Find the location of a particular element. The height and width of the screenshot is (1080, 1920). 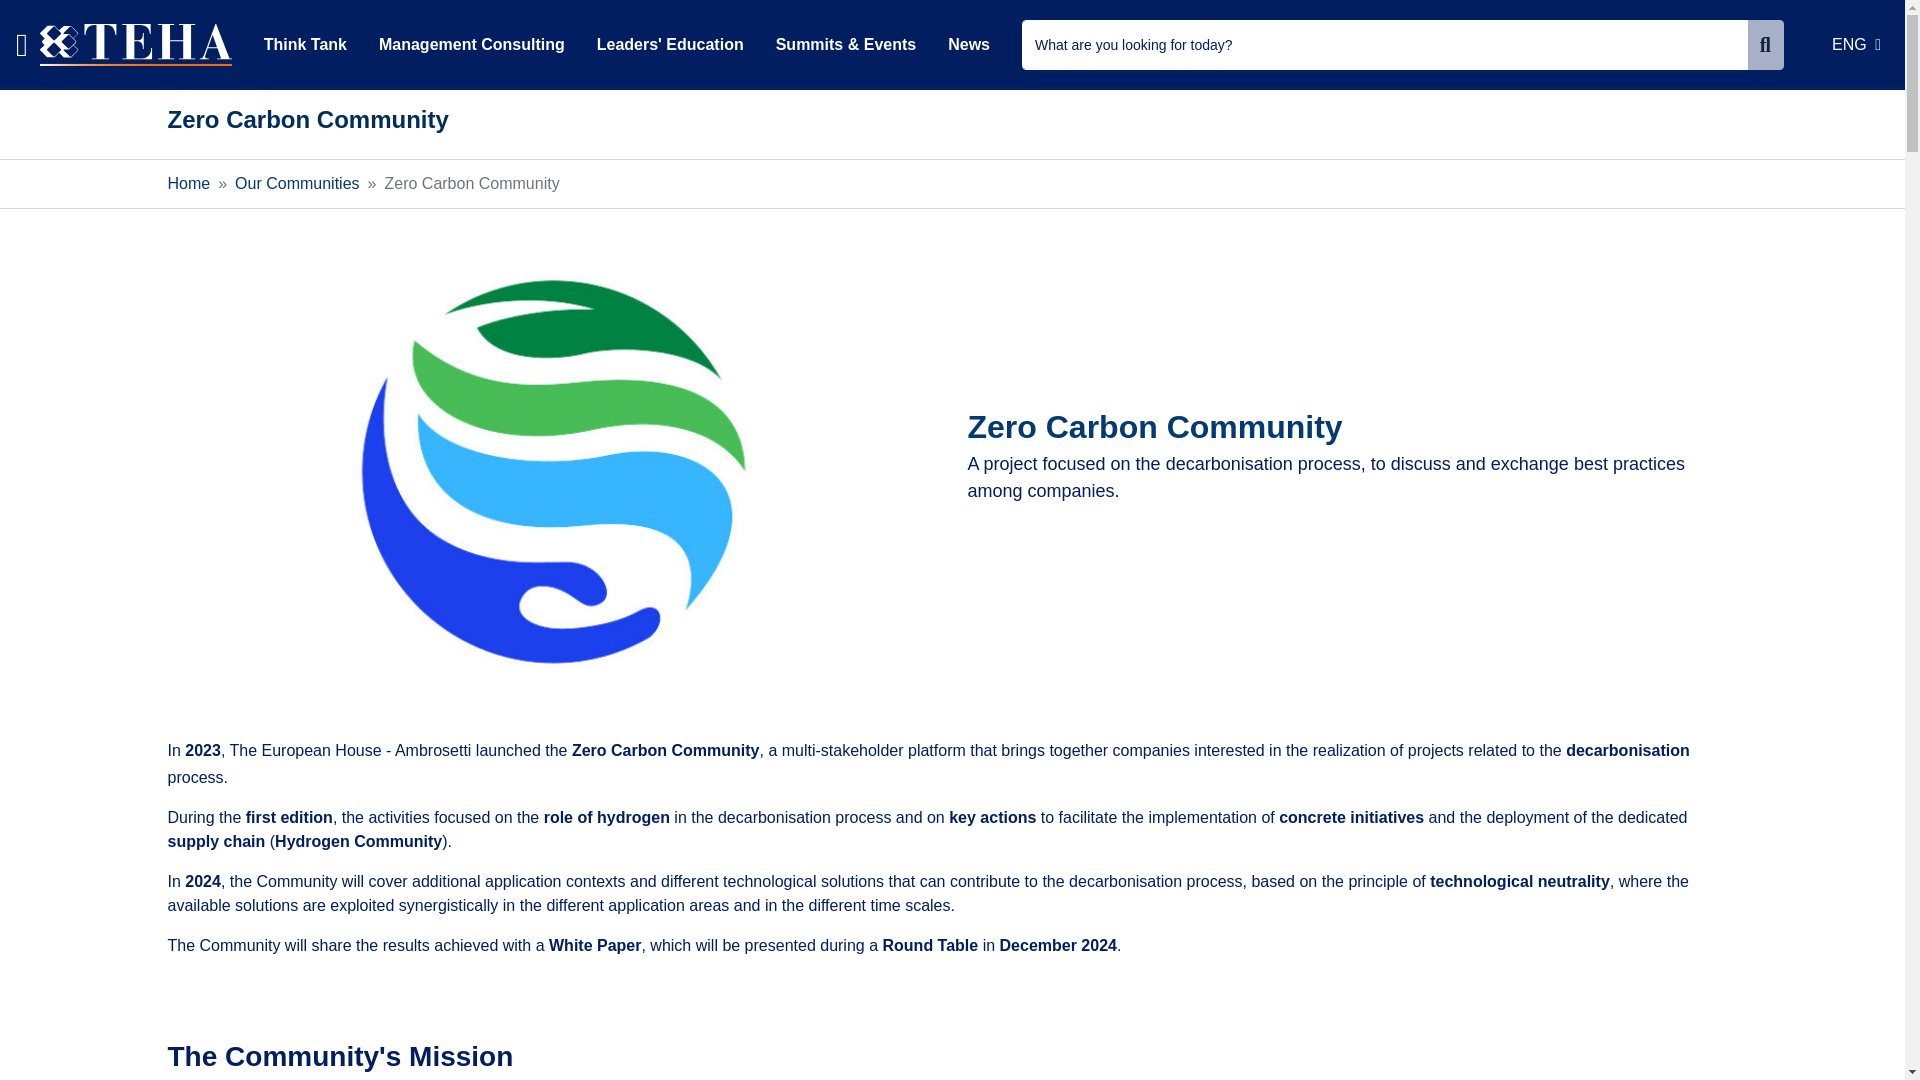

Think Tank is located at coordinates (304, 47).